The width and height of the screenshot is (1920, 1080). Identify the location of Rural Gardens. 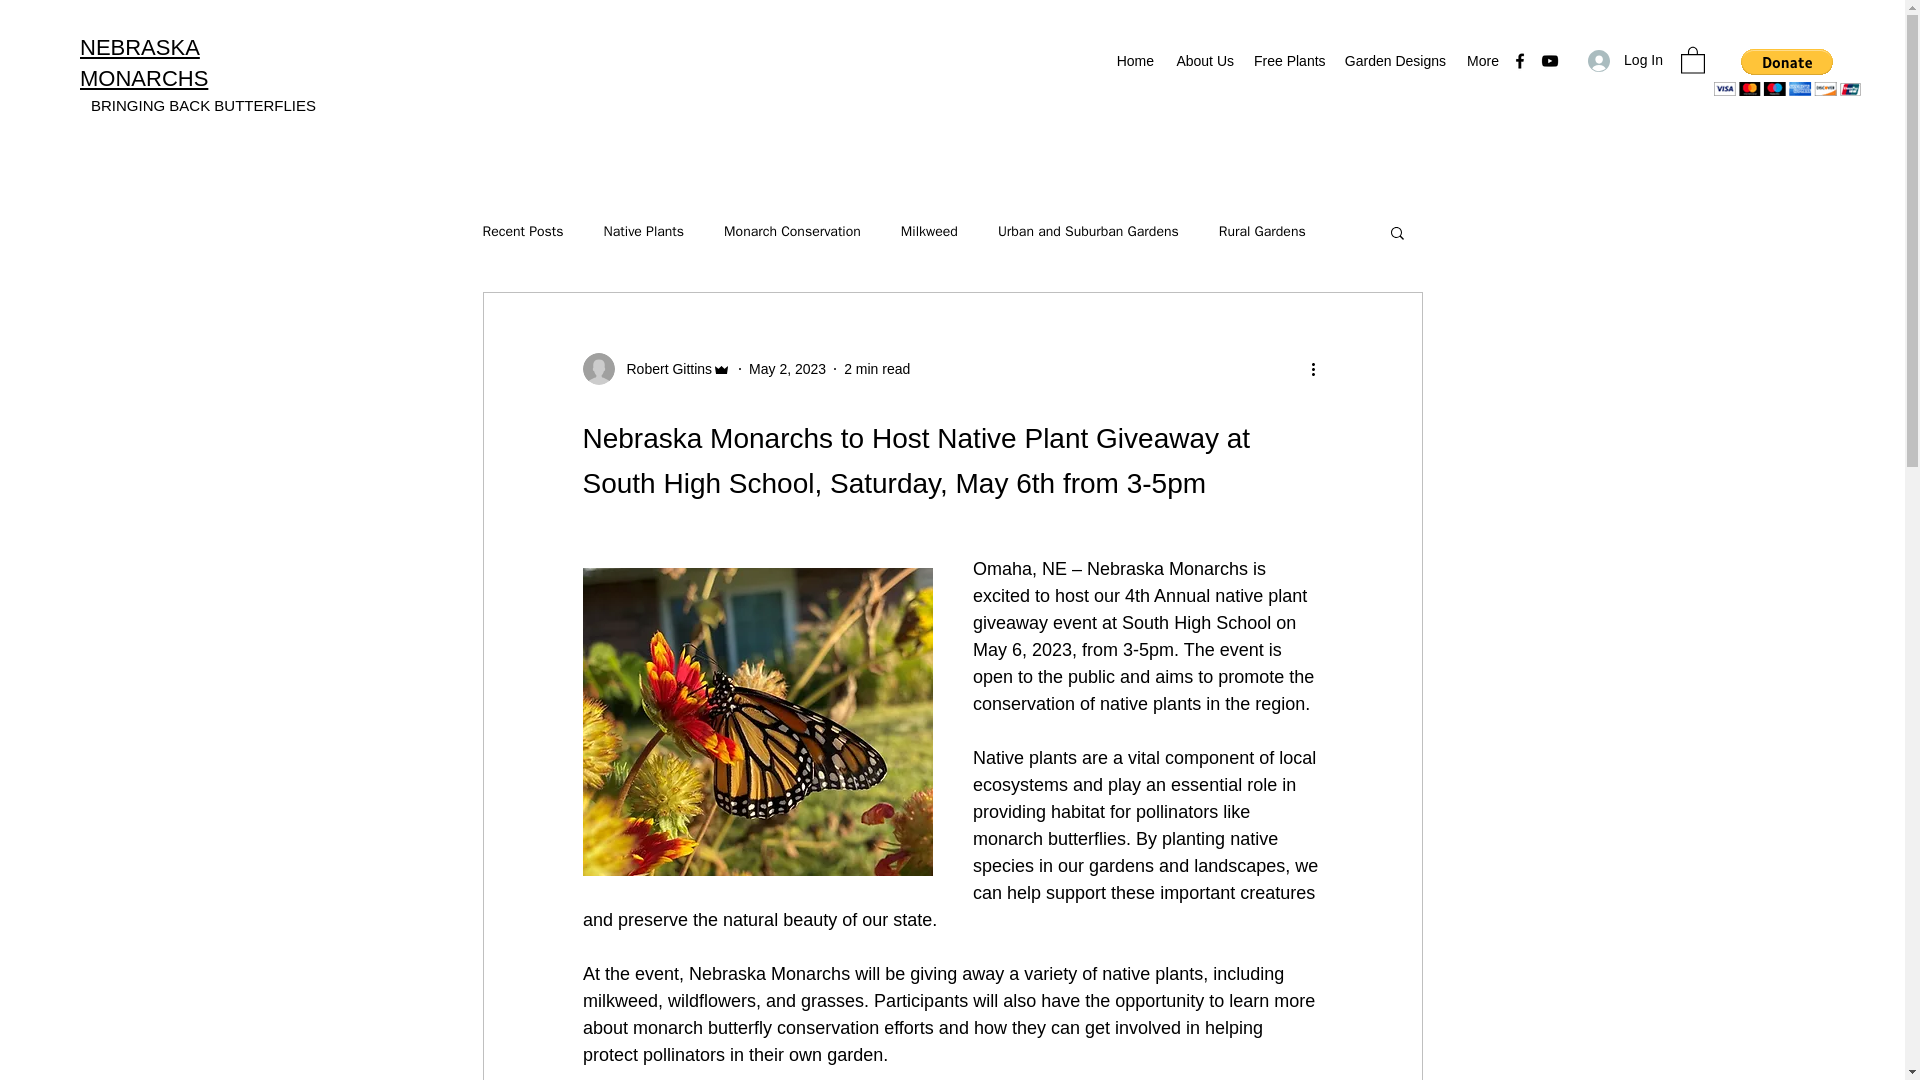
(1262, 231).